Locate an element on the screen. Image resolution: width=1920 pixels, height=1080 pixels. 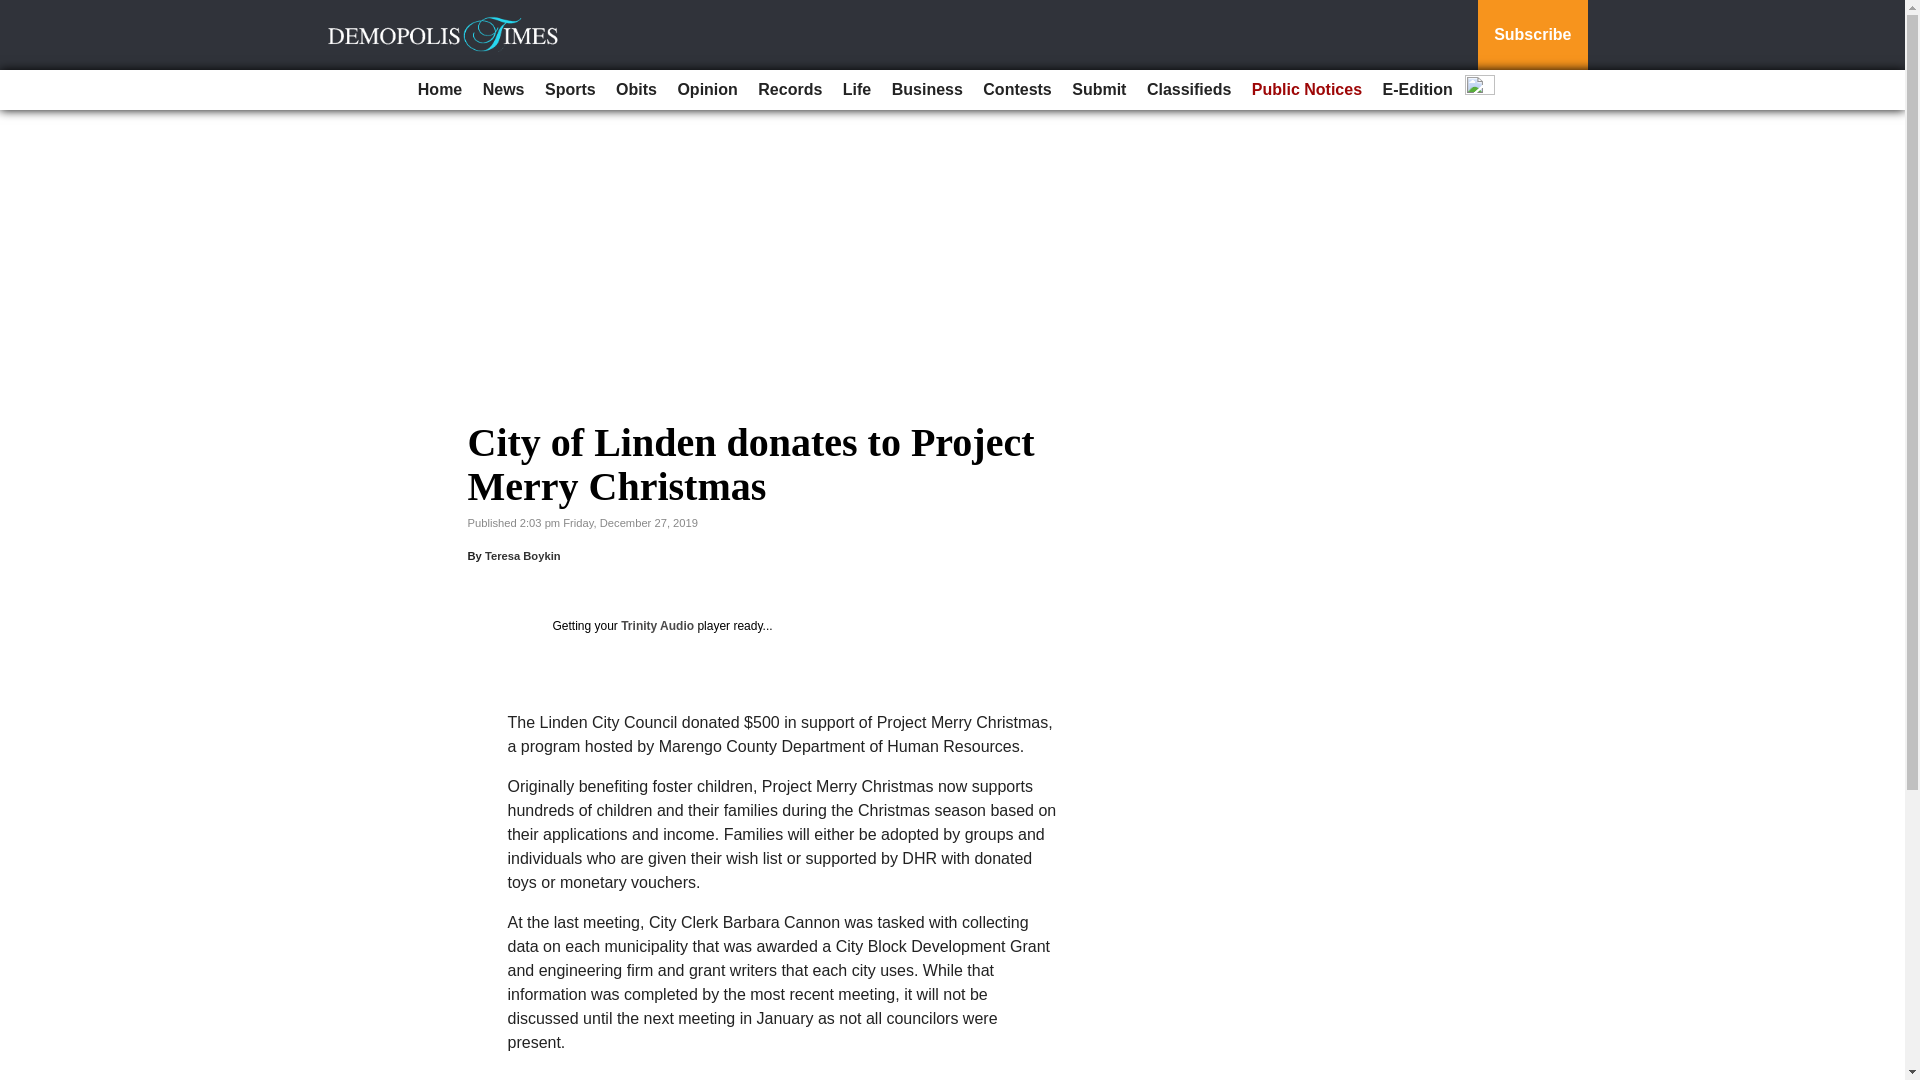
Go is located at coordinates (18, 12).